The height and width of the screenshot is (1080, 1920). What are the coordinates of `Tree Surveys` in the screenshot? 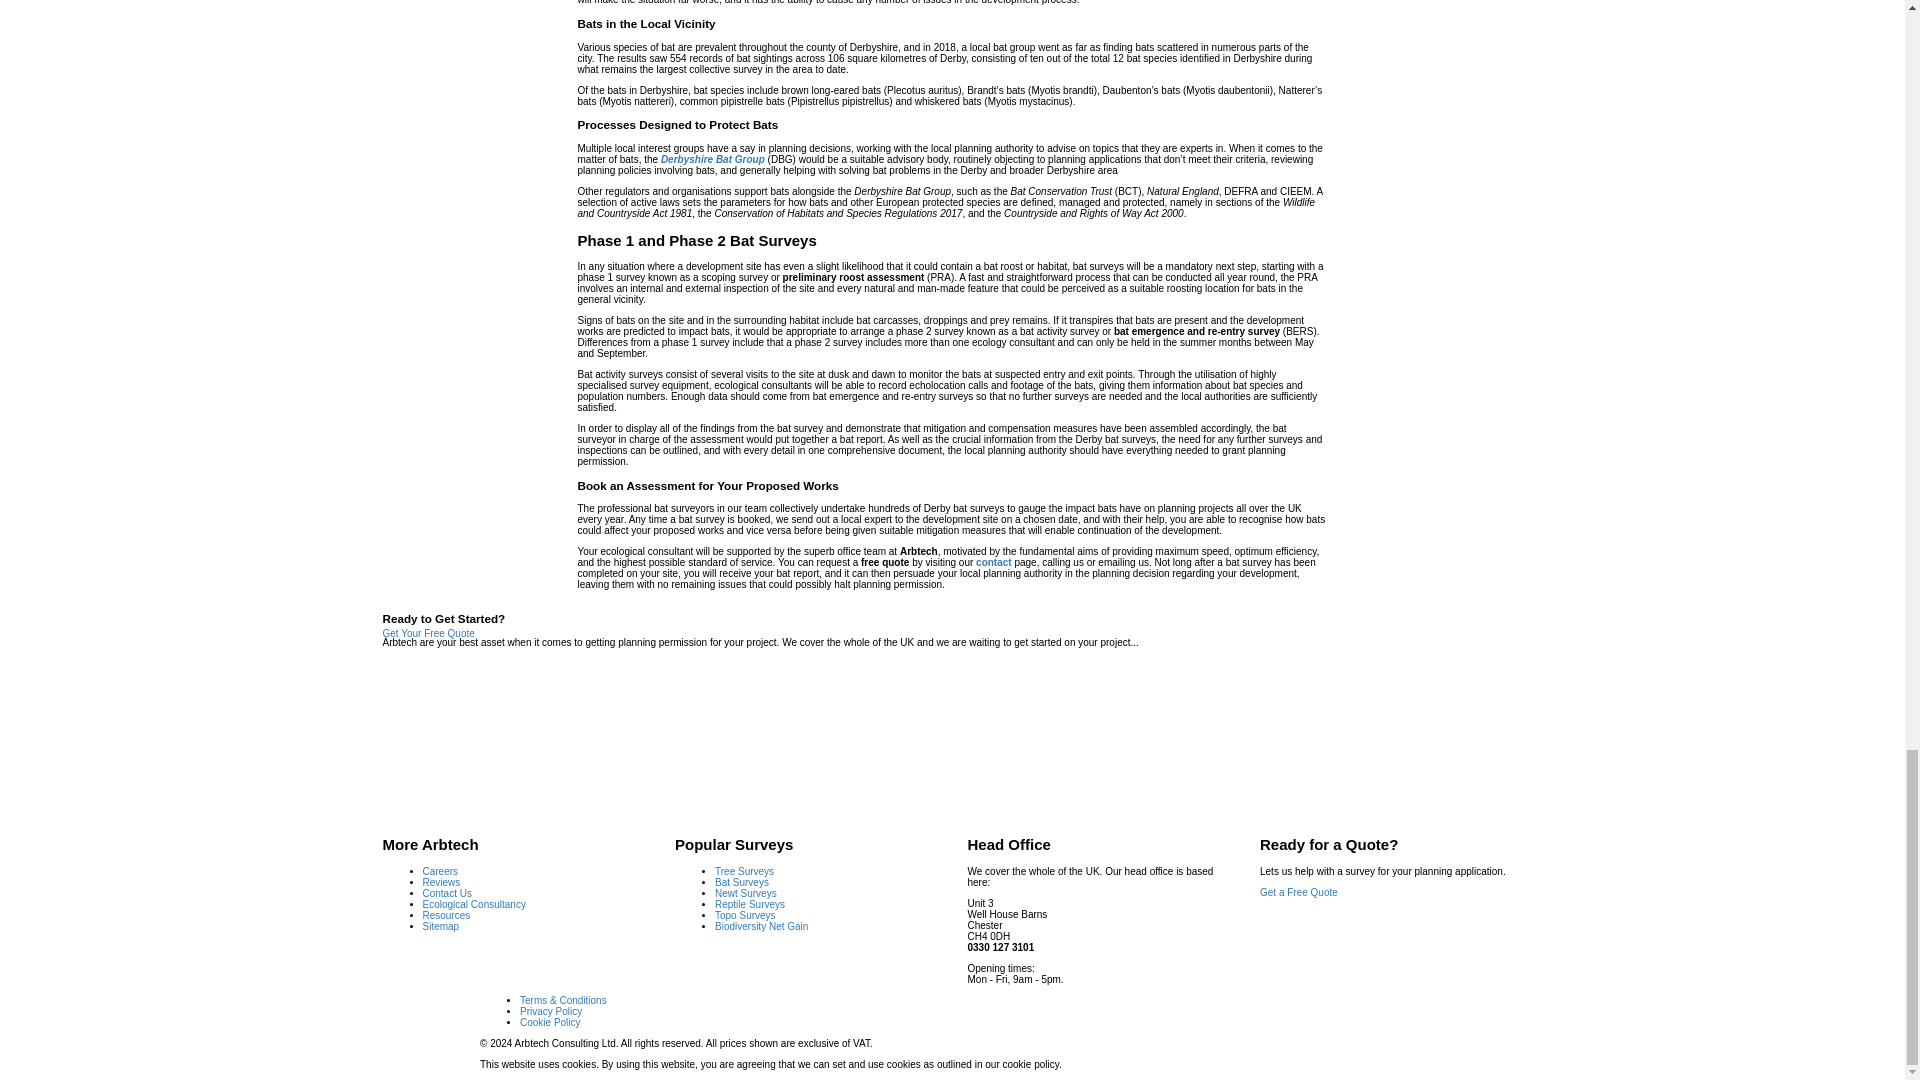 It's located at (744, 871).